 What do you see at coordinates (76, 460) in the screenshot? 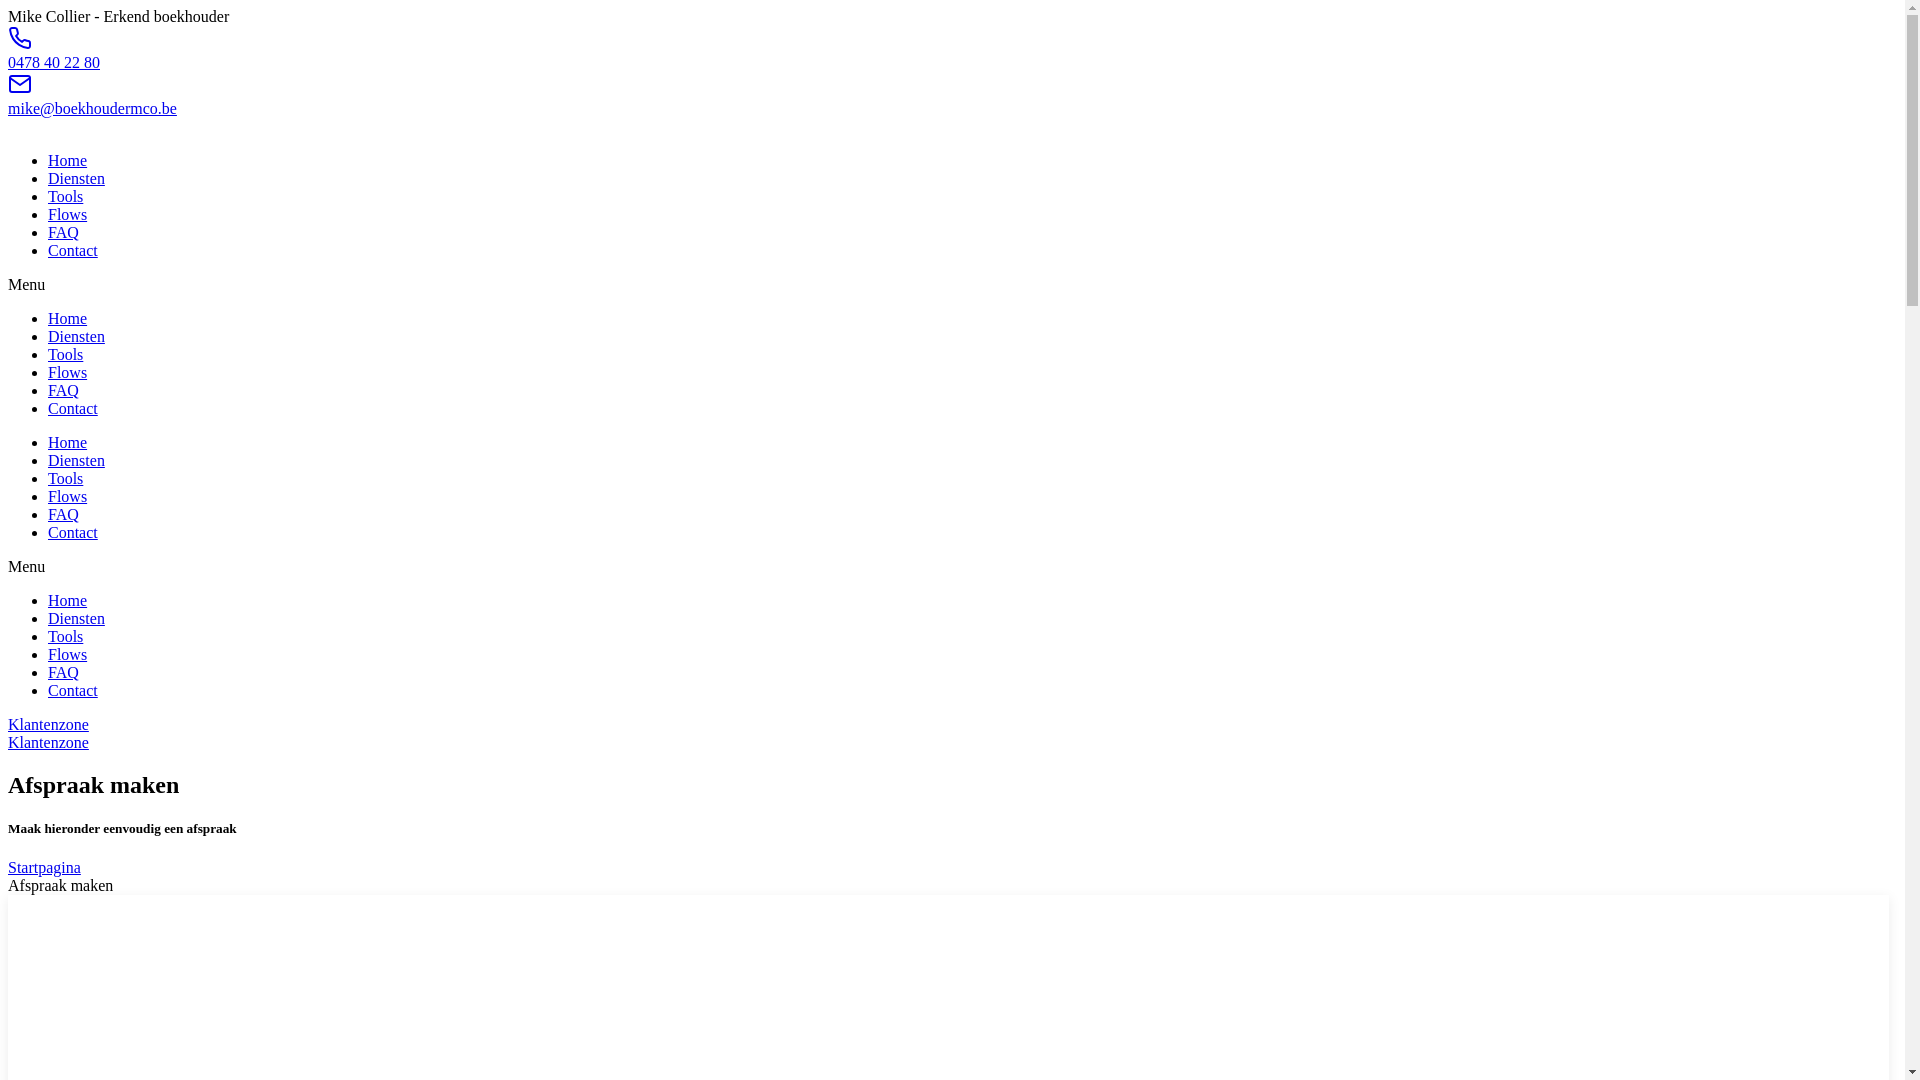
I see `Diensten` at bounding box center [76, 460].